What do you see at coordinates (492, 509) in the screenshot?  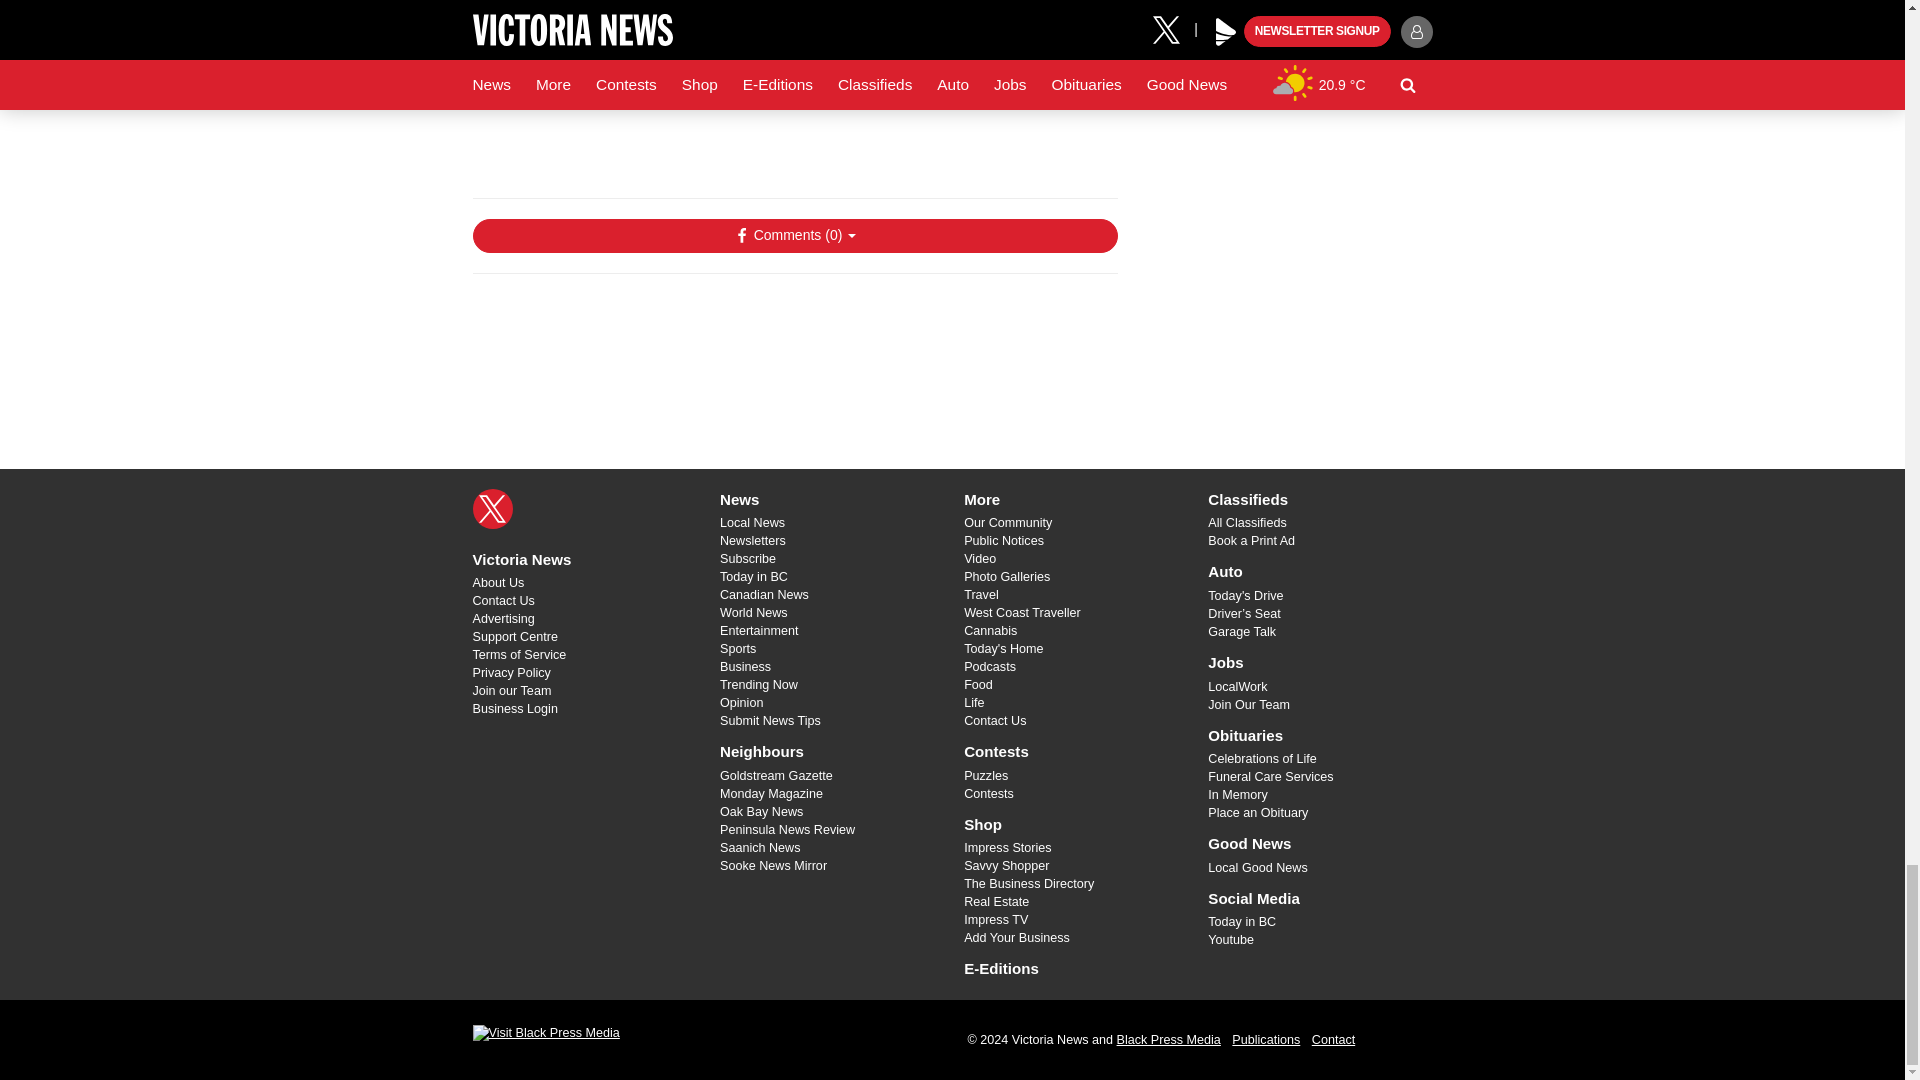 I see `X` at bounding box center [492, 509].